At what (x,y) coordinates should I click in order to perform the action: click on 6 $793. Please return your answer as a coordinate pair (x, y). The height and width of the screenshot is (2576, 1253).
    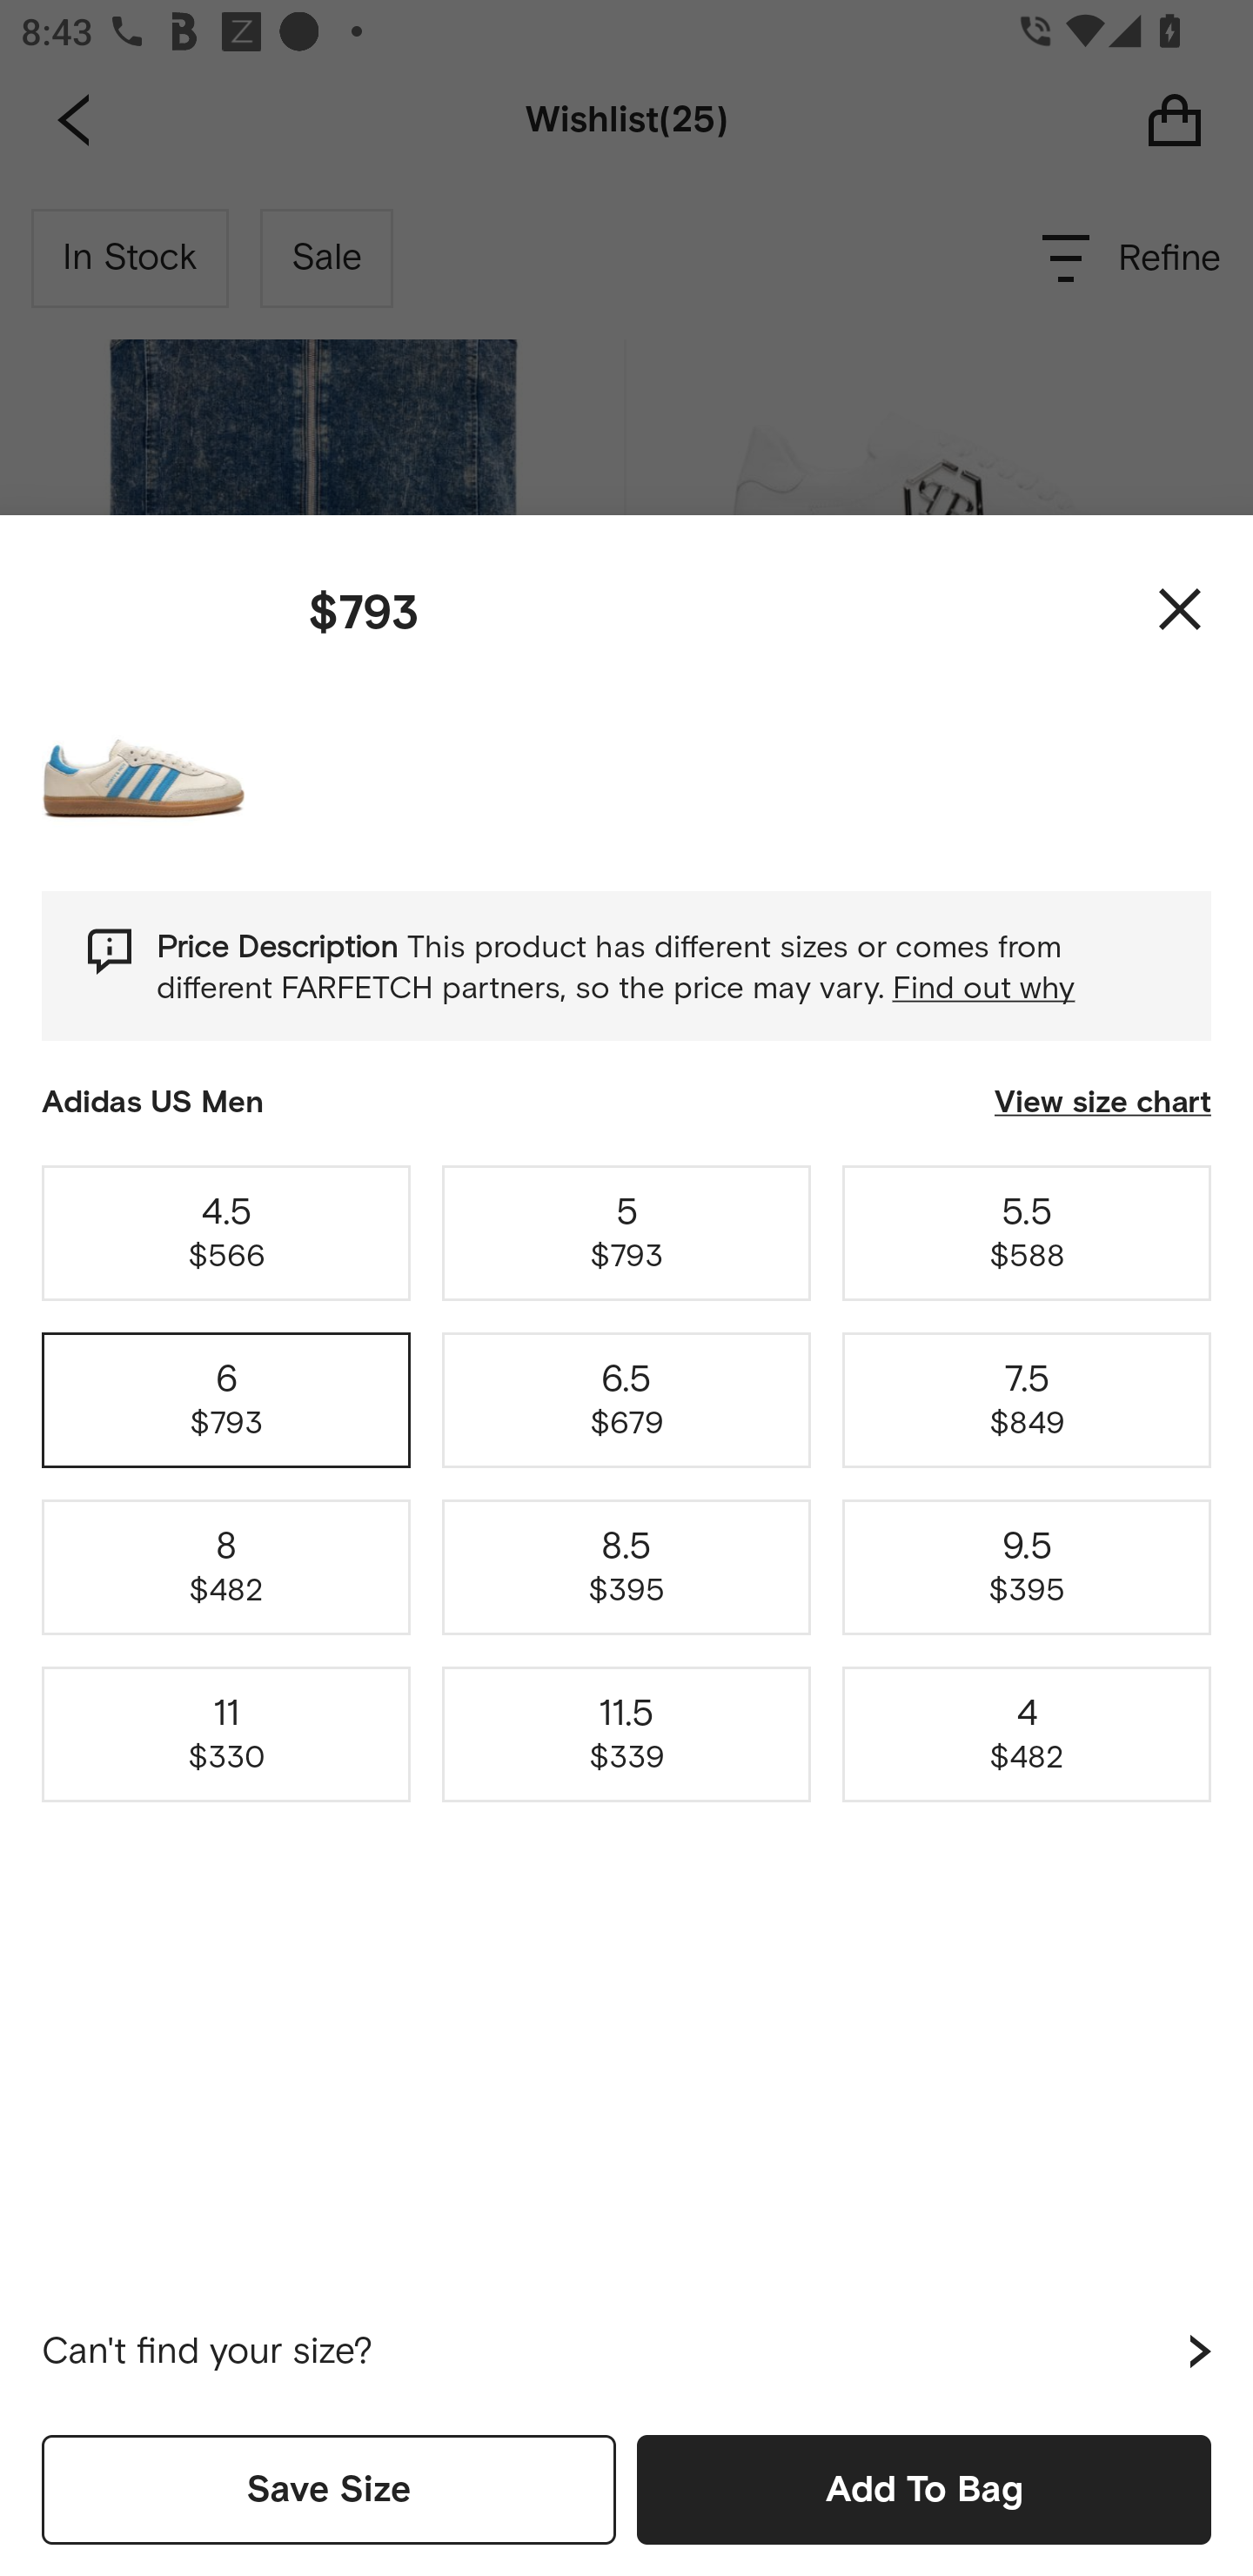
    Looking at the image, I should click on (226, 1399).